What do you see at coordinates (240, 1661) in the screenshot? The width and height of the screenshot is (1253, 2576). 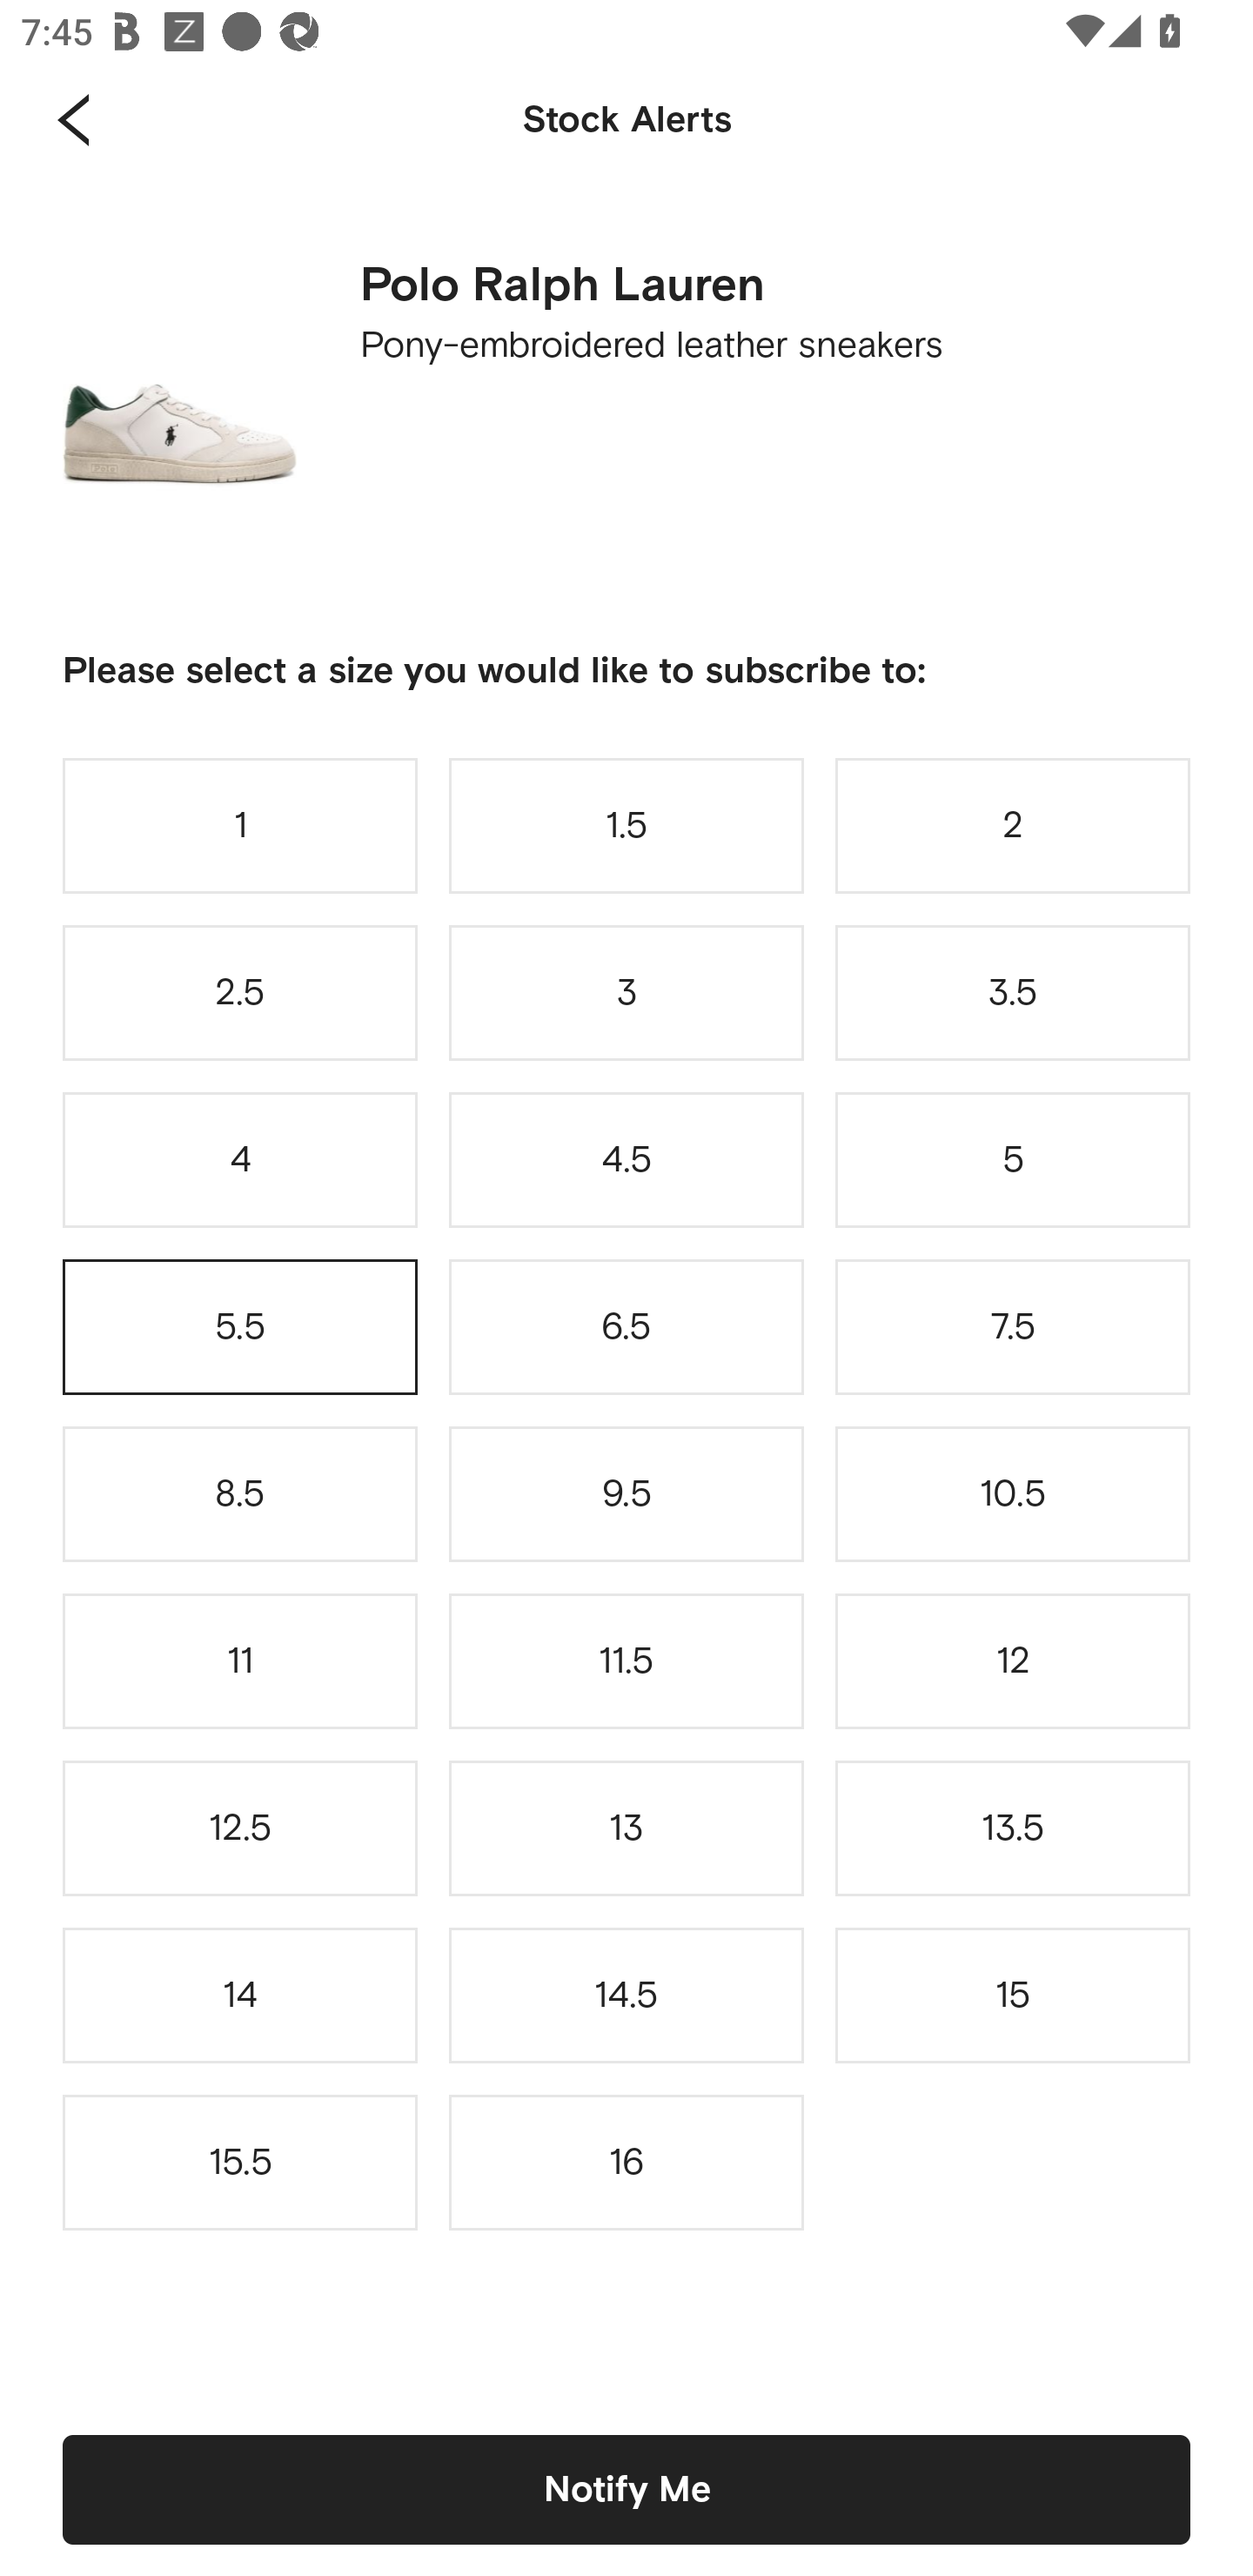 I see `11` at bounding box center [240, 1661].